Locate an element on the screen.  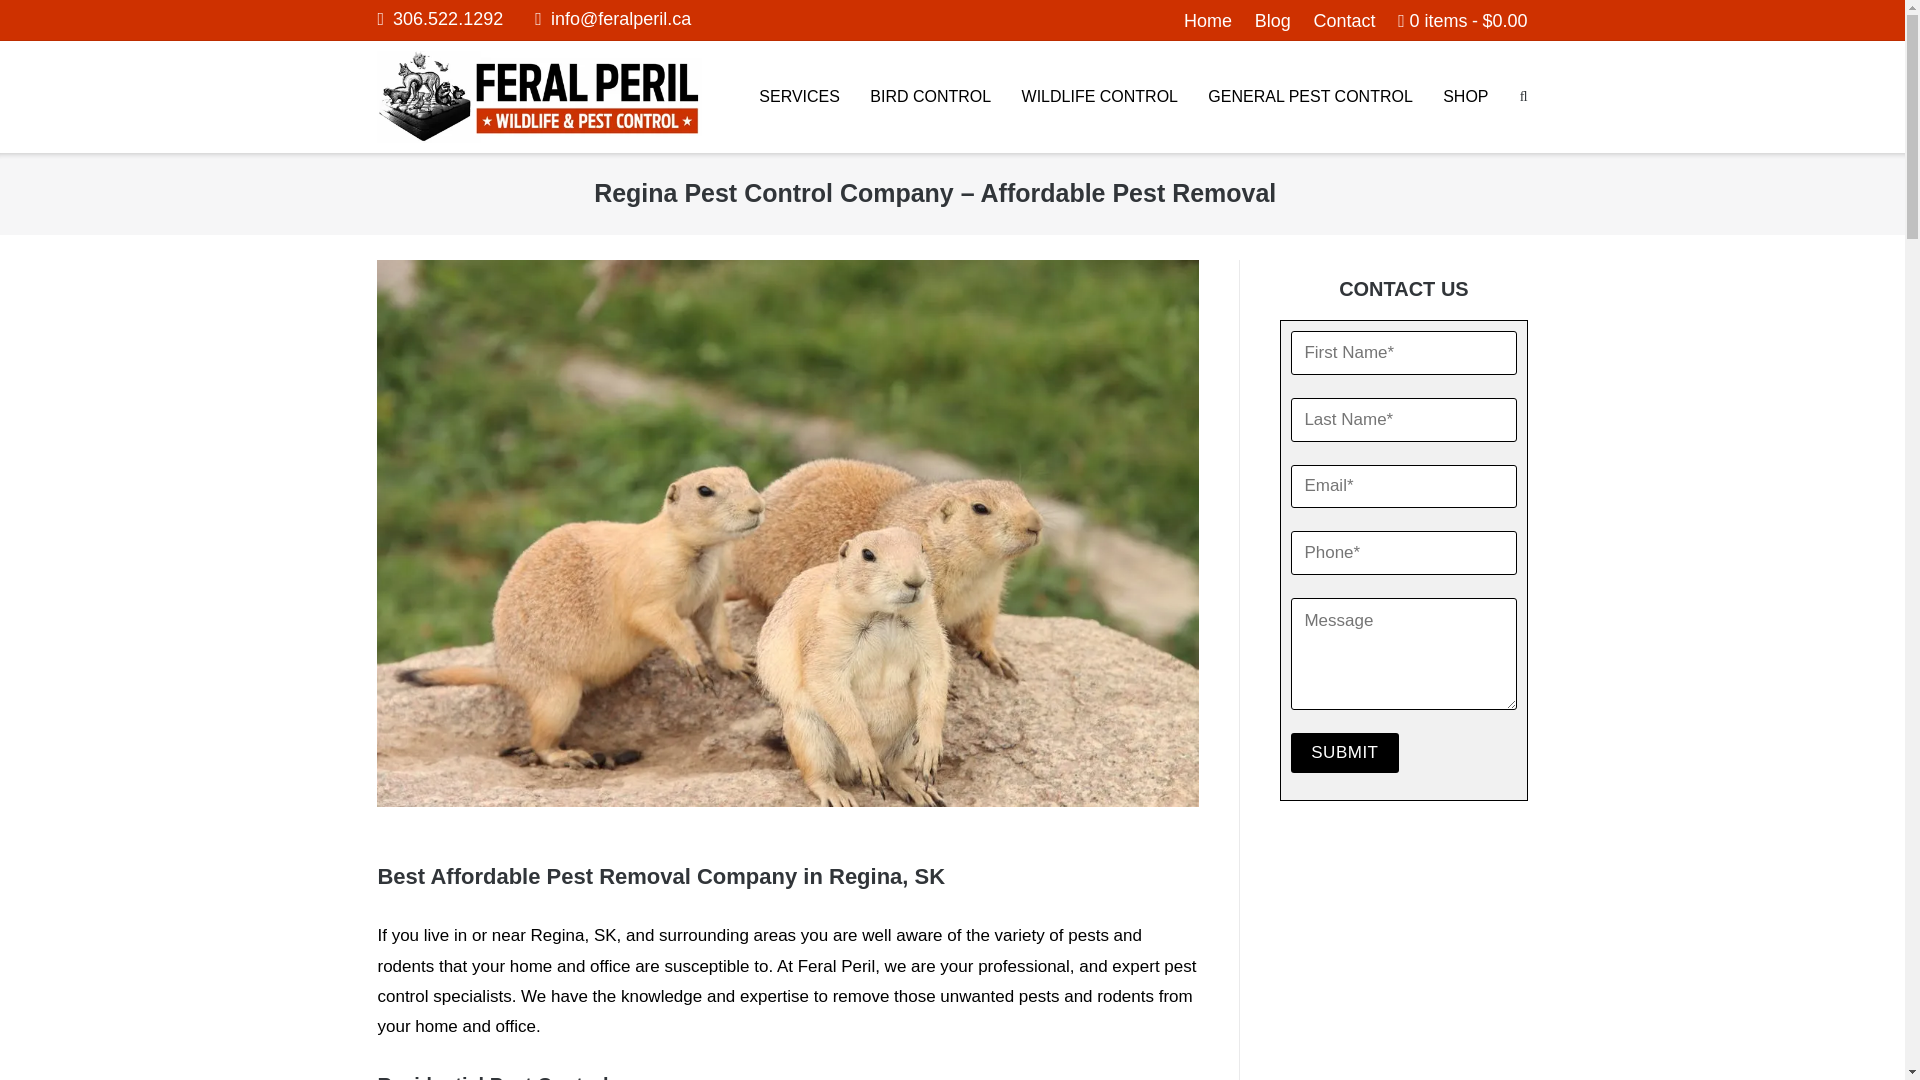
WILDLIFE CONTROL is located at coordinates (1100, 97).